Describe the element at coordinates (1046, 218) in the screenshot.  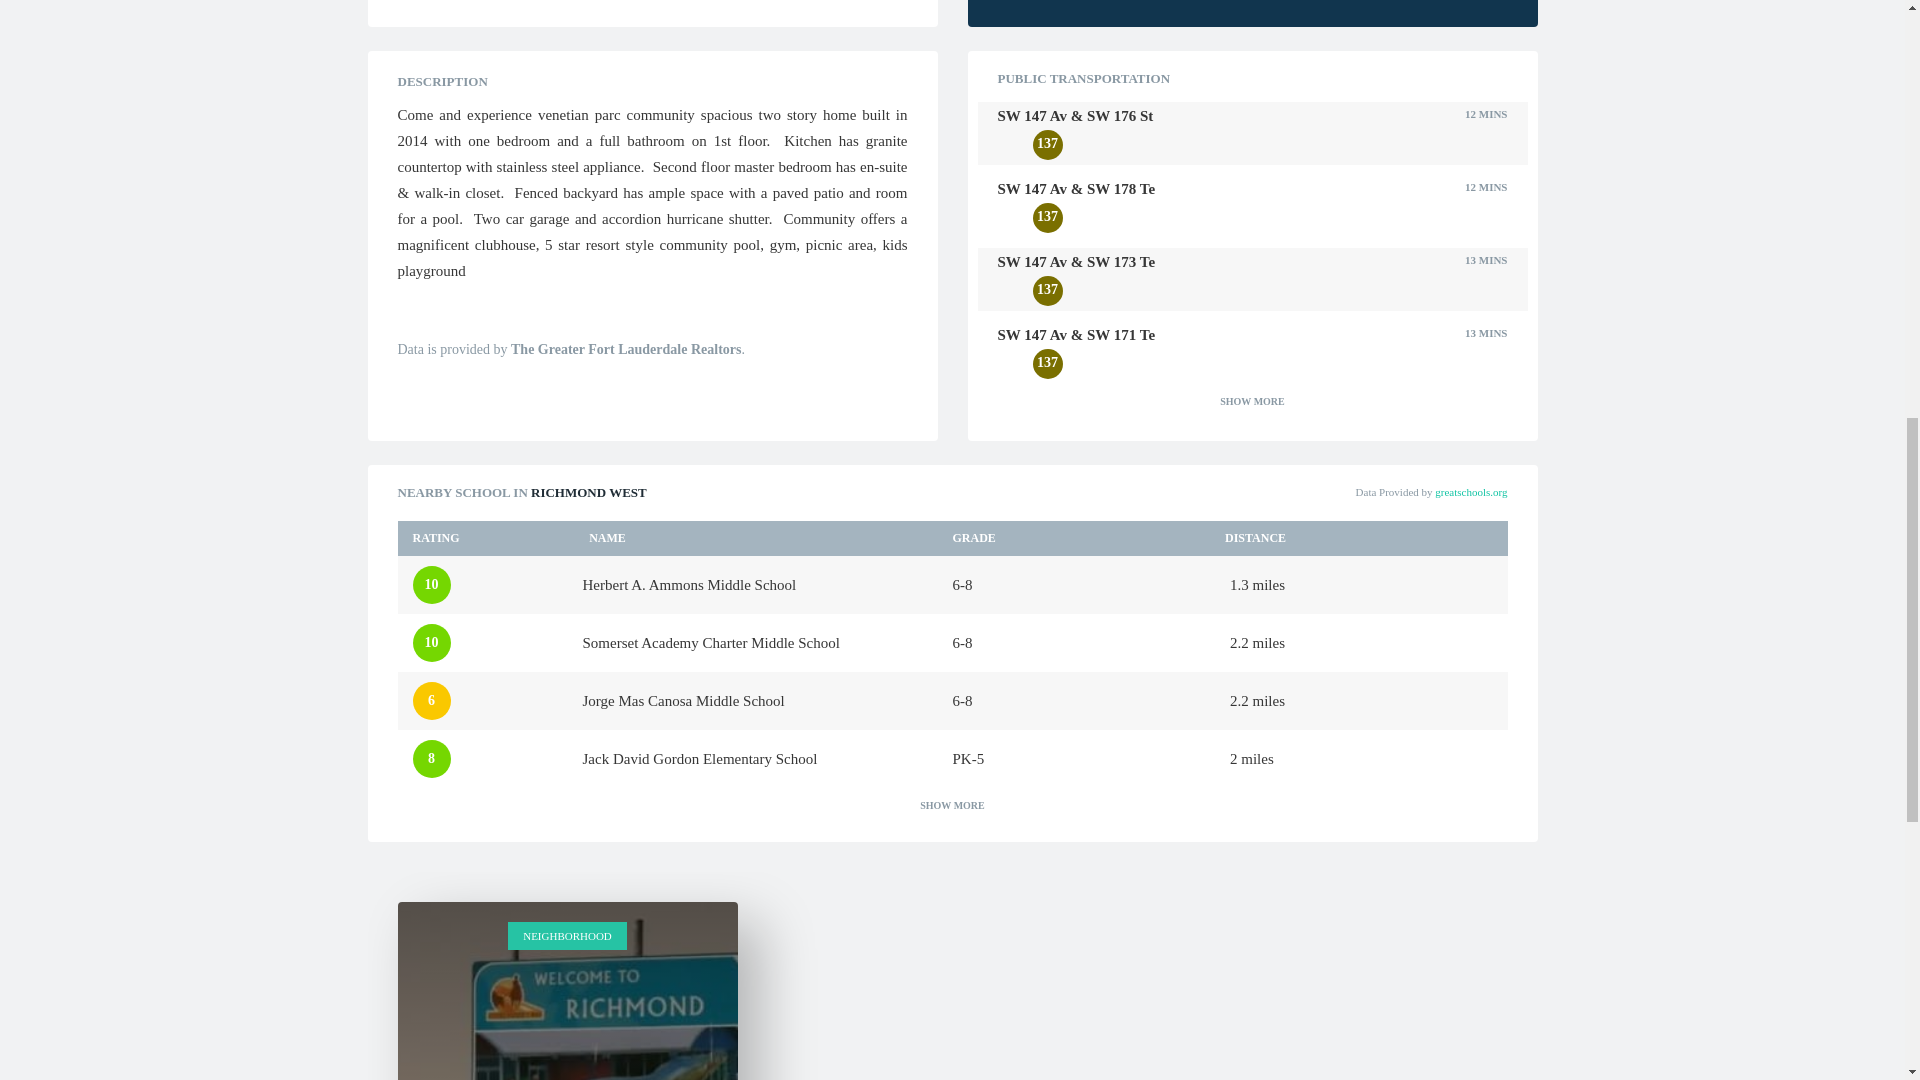
I see `137` at that location.